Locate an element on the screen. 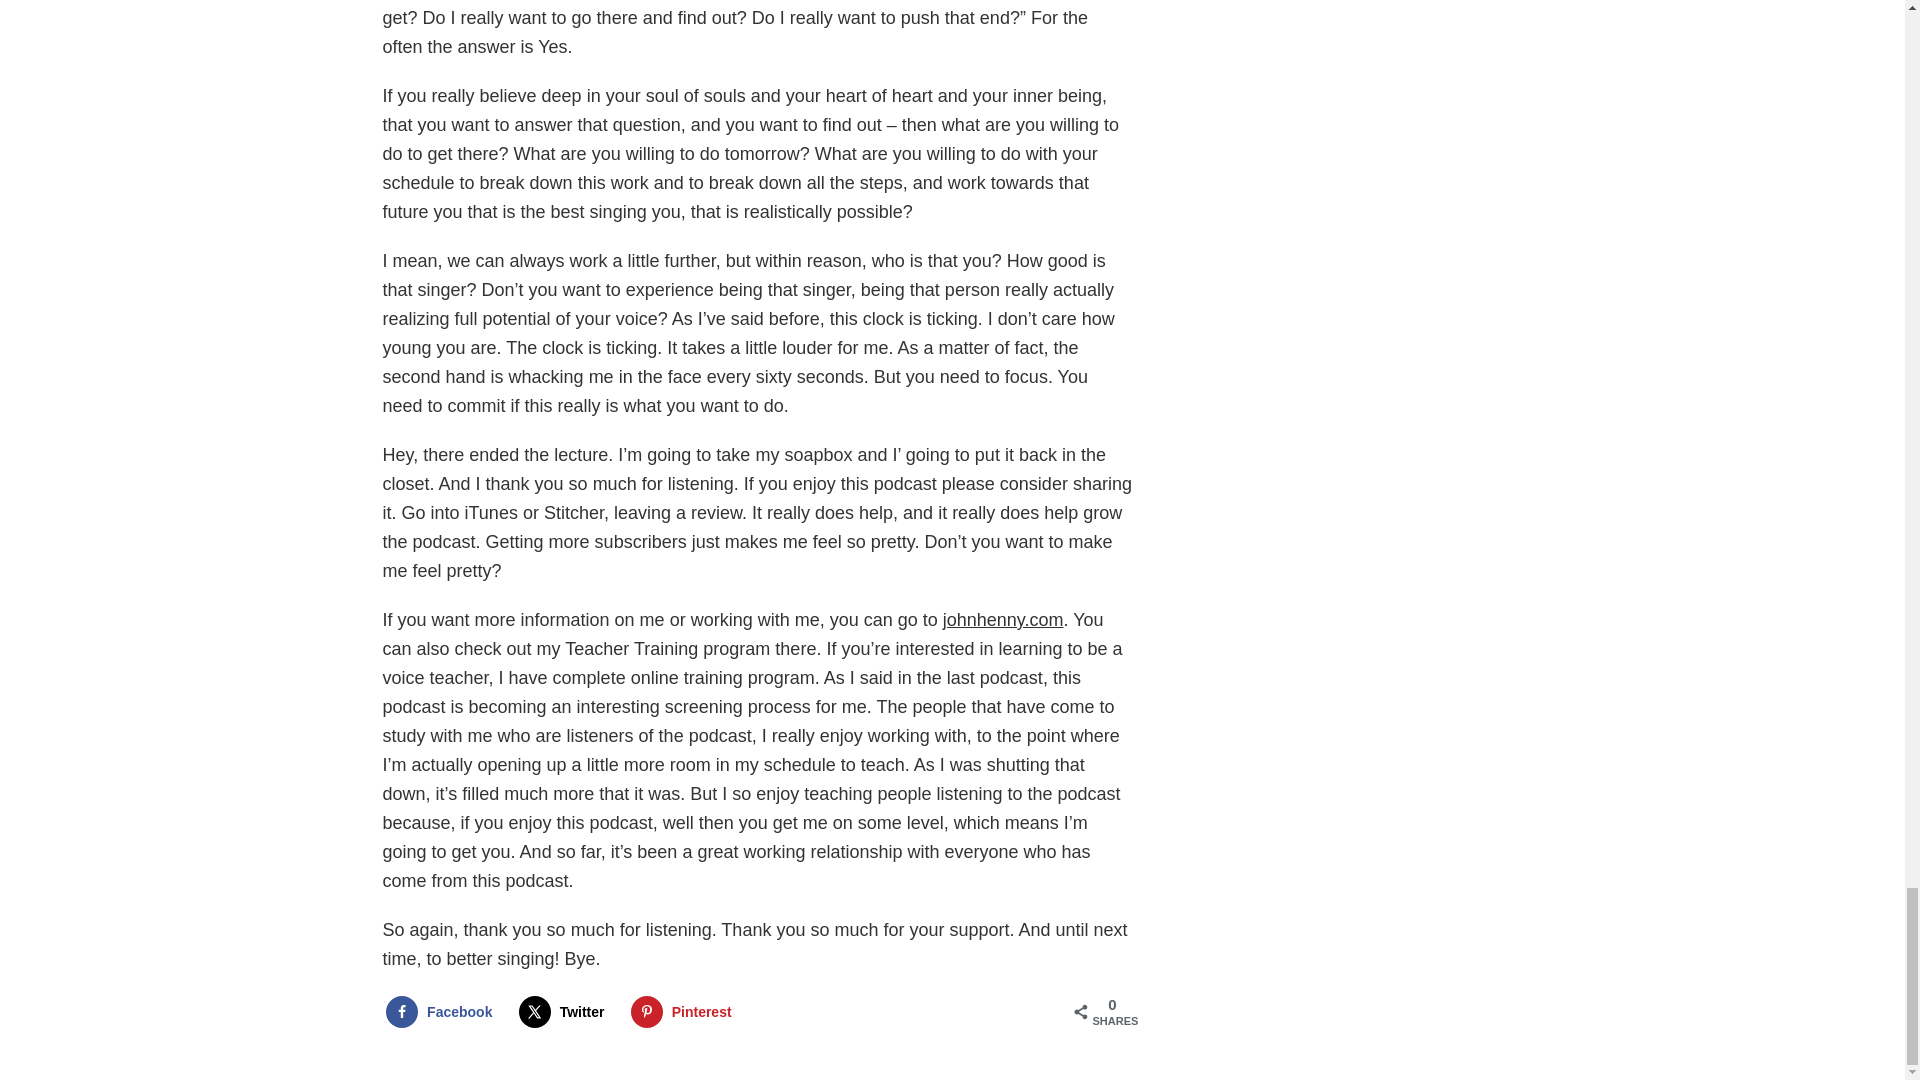  Pinterest is located at coordinates (686, 1012).